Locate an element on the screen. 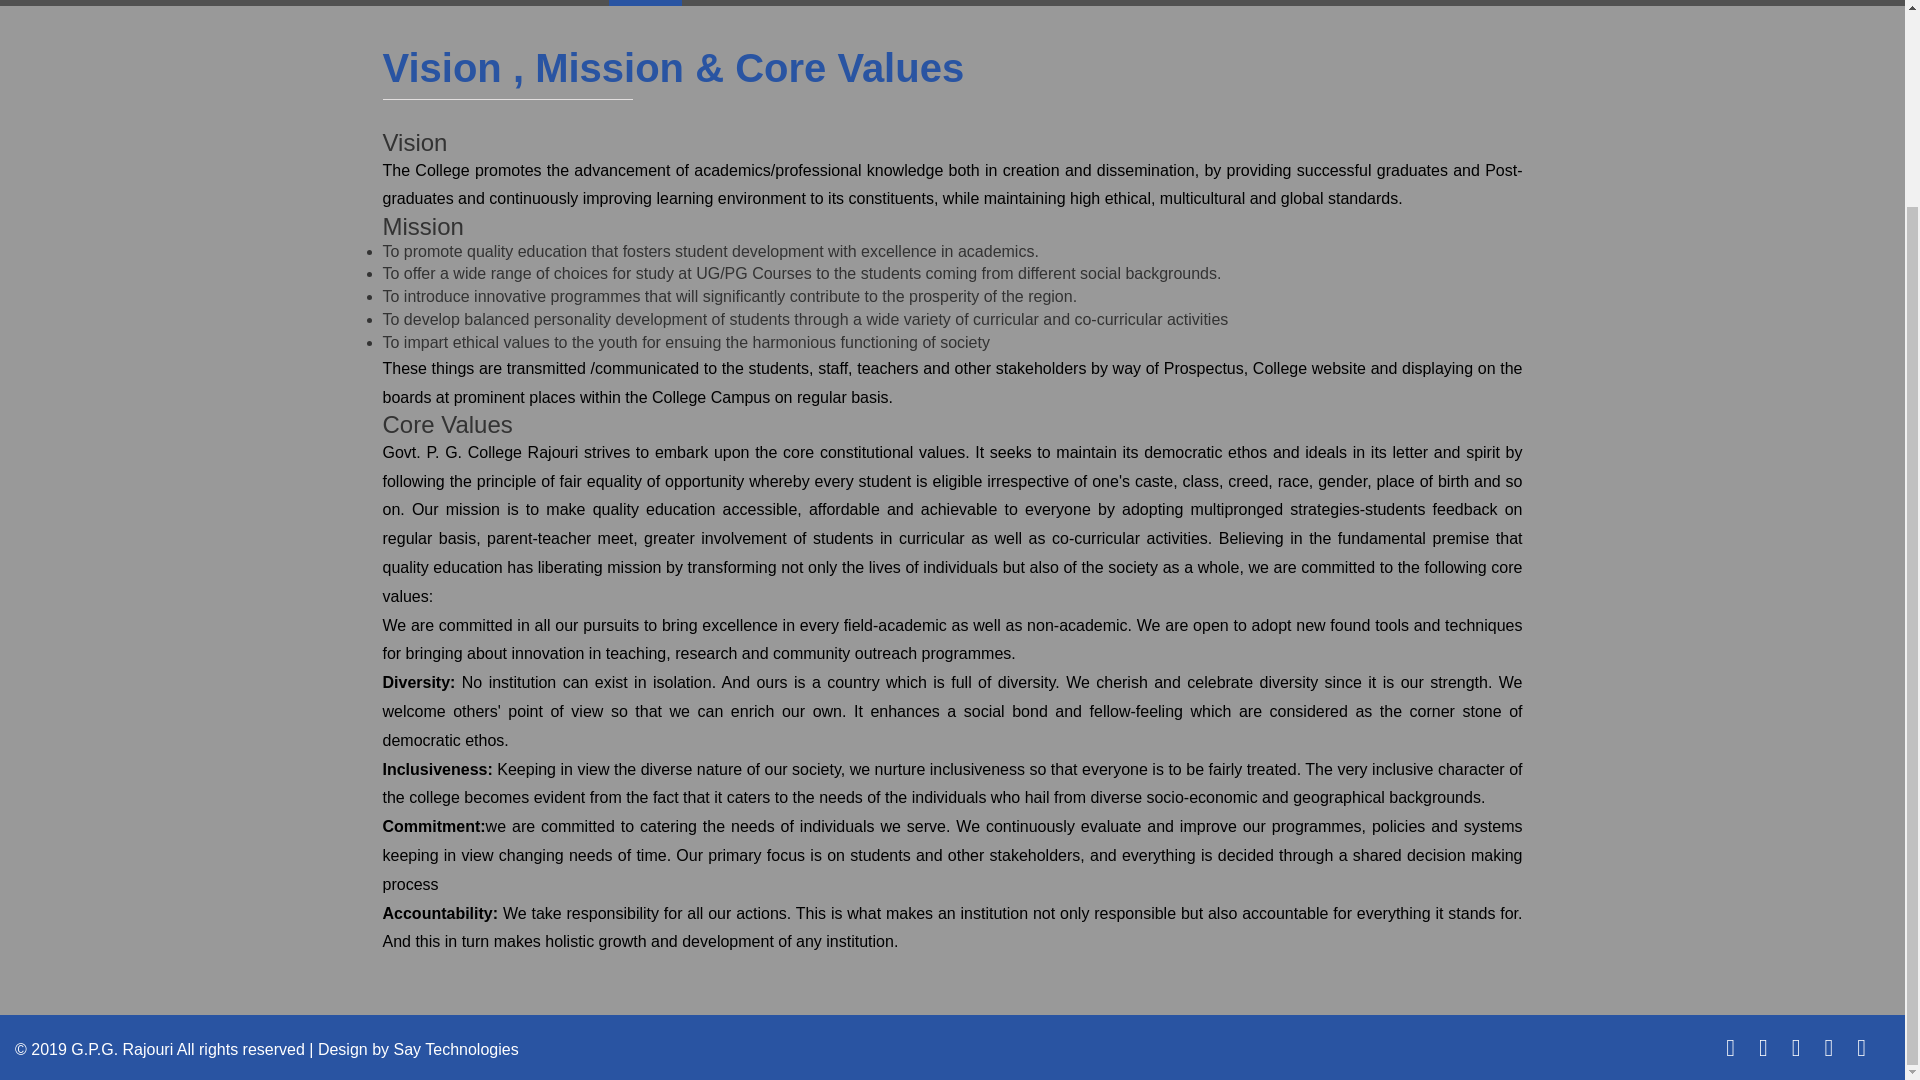  CAMPUS is located at coordinates (827, 3).